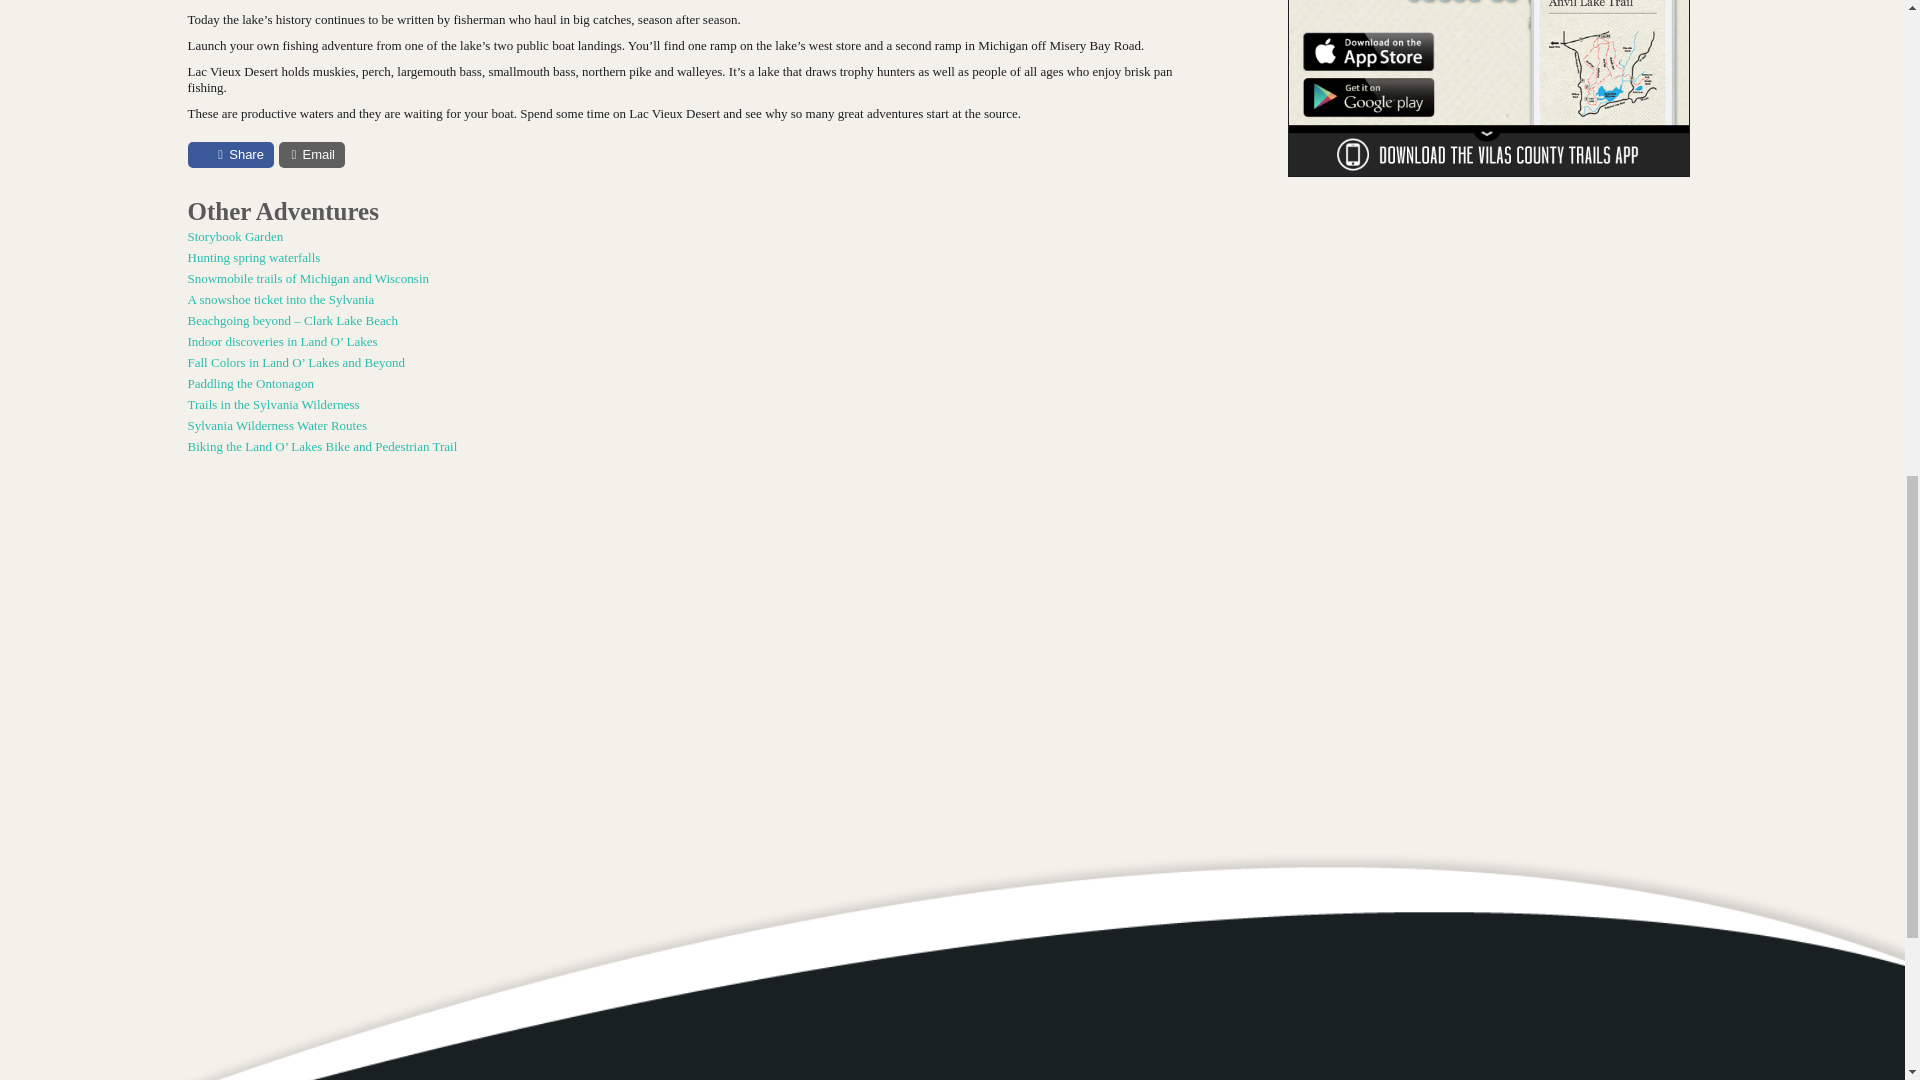 The image size is (1920, 1080). I want to click on Trails in the Sylvania Wilderness, so click(685, 404).